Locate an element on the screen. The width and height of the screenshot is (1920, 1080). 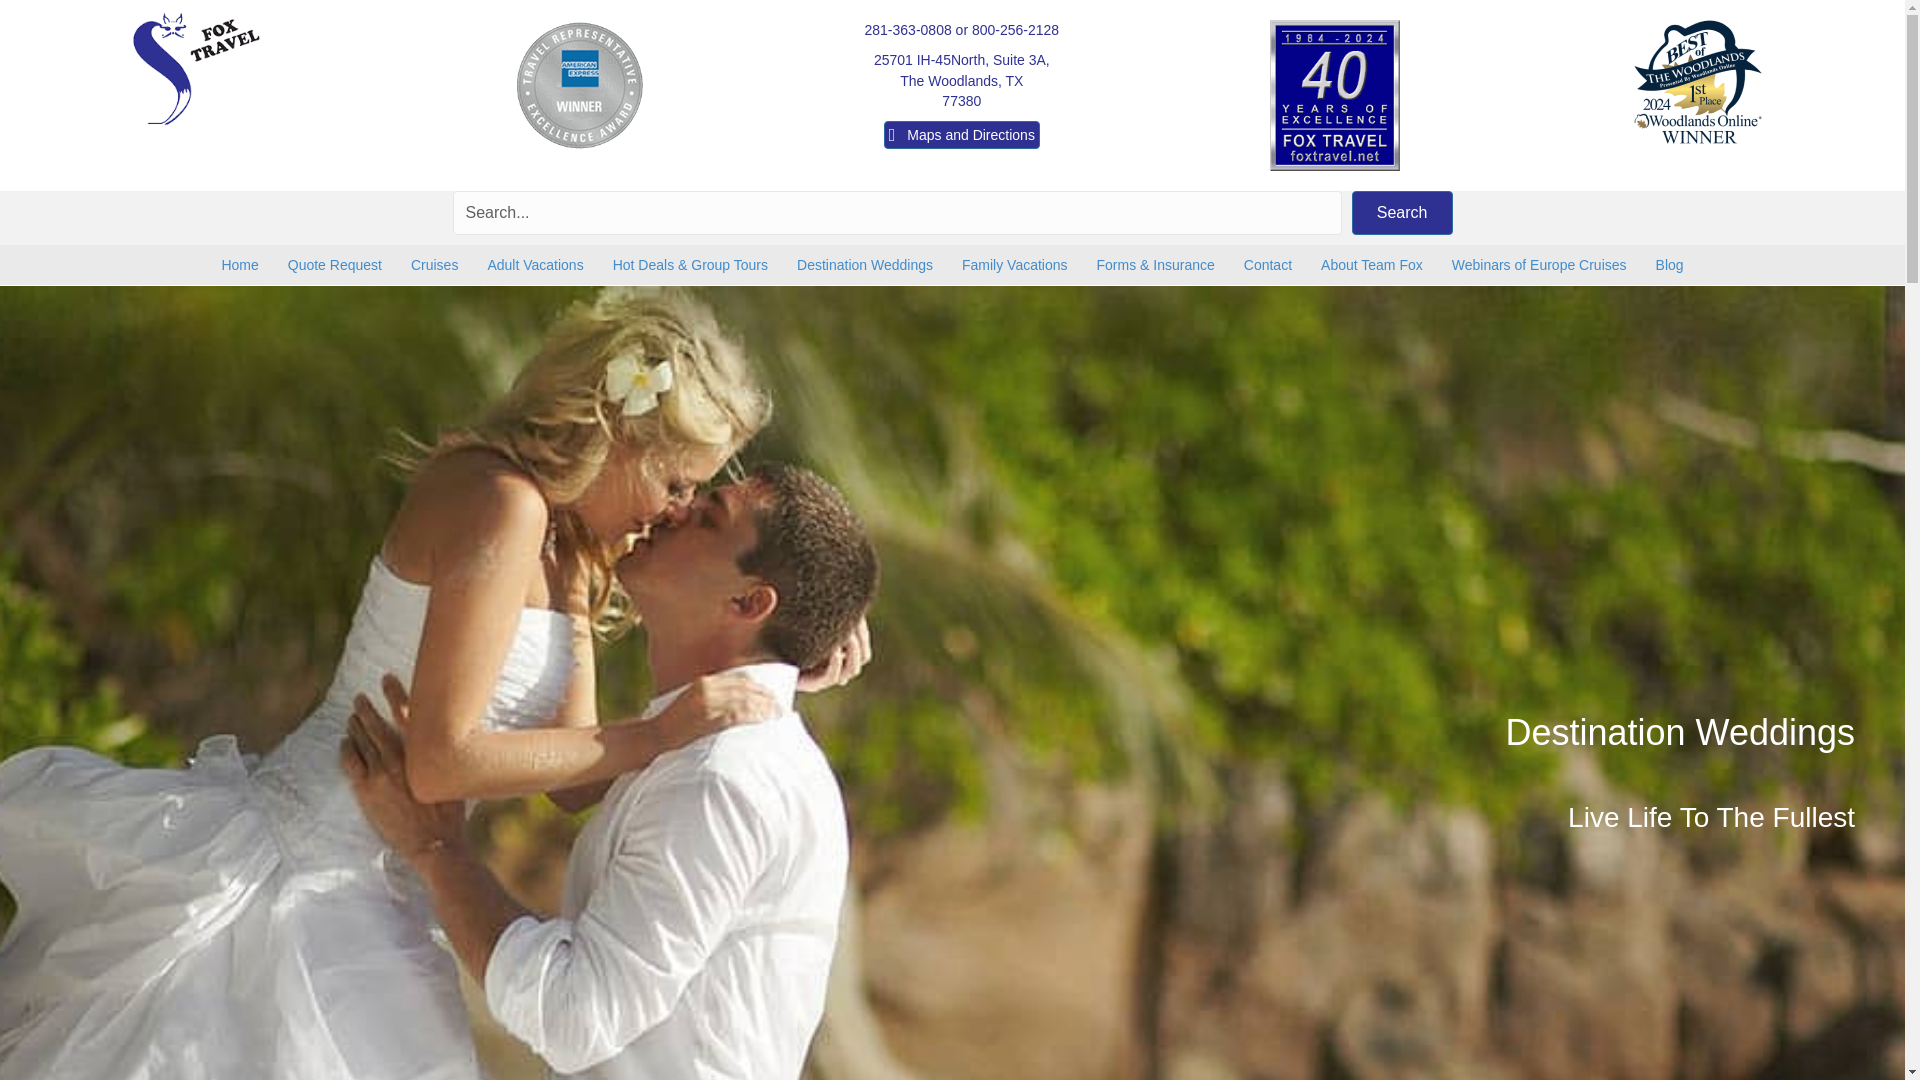
Fox logo square is located at coordinates (196, 68).